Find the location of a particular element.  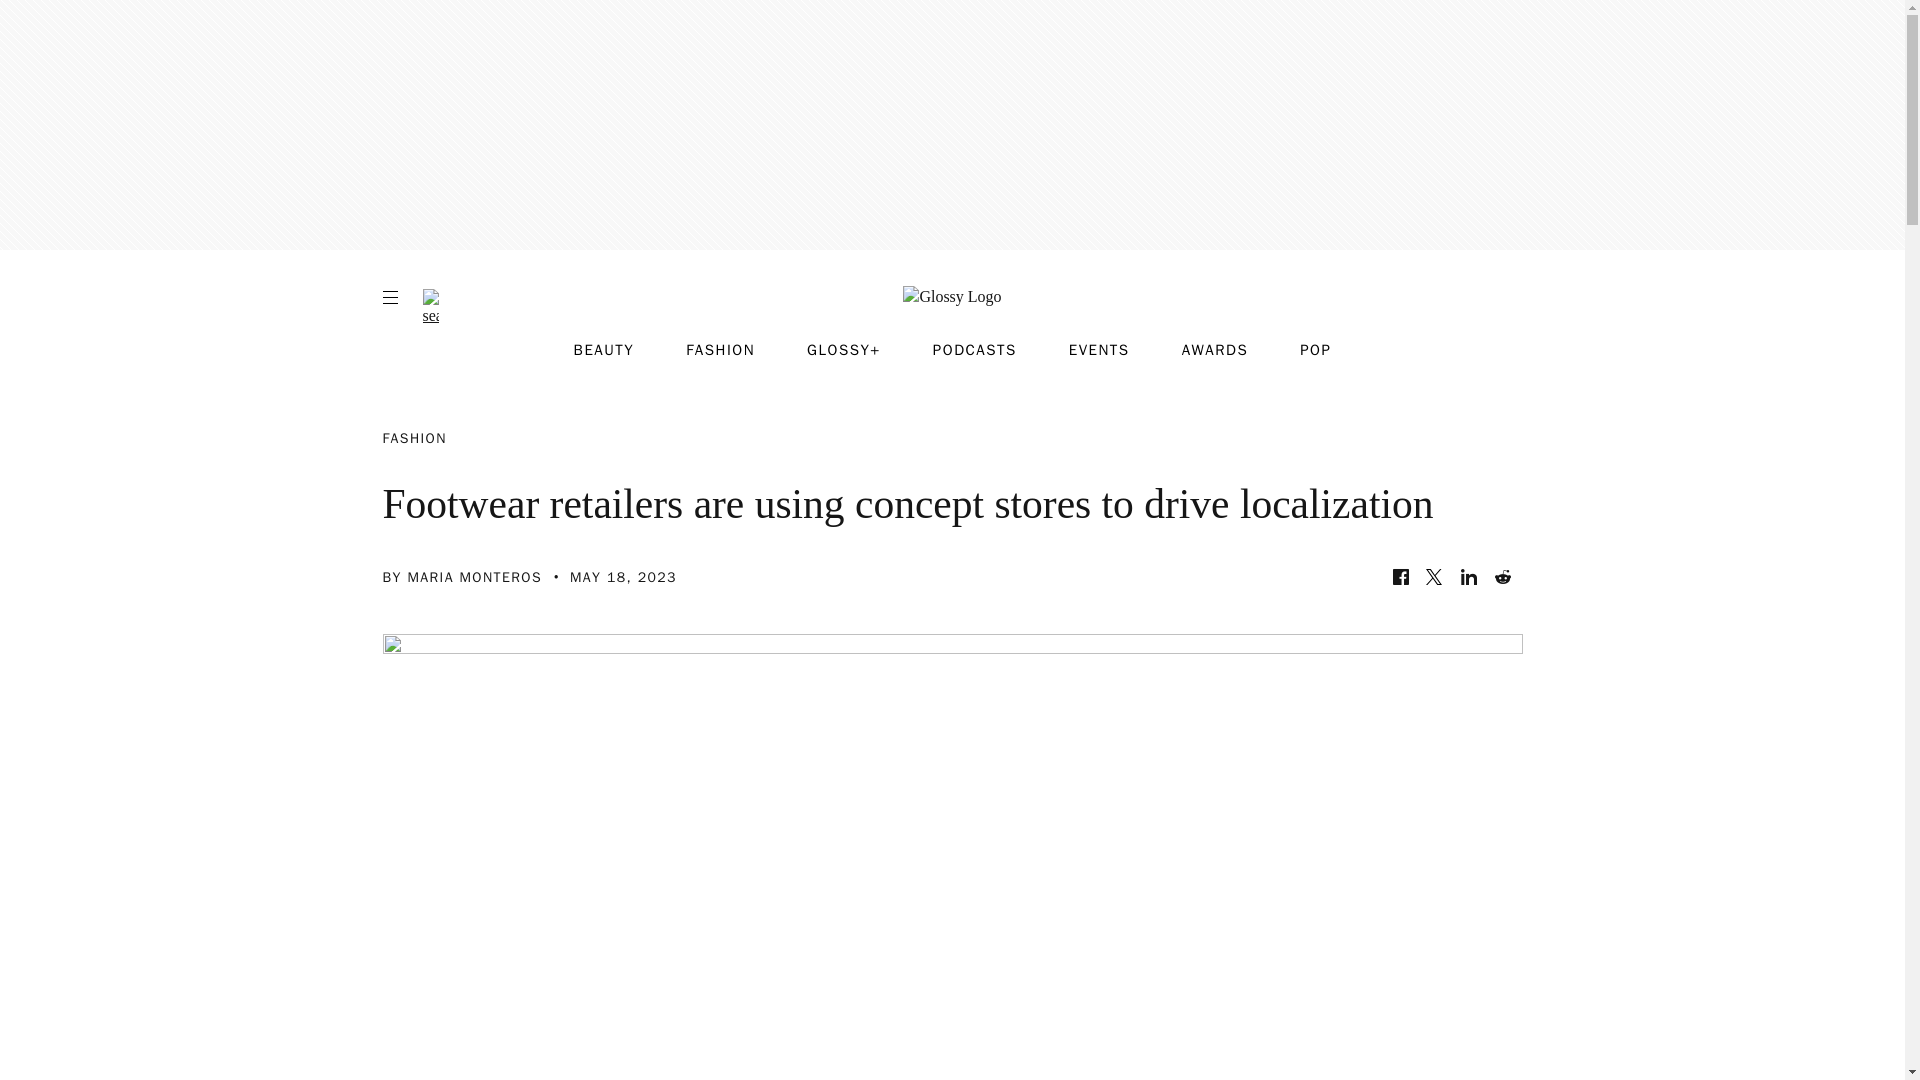

BEAUTY is located at coordinates (604, 350).